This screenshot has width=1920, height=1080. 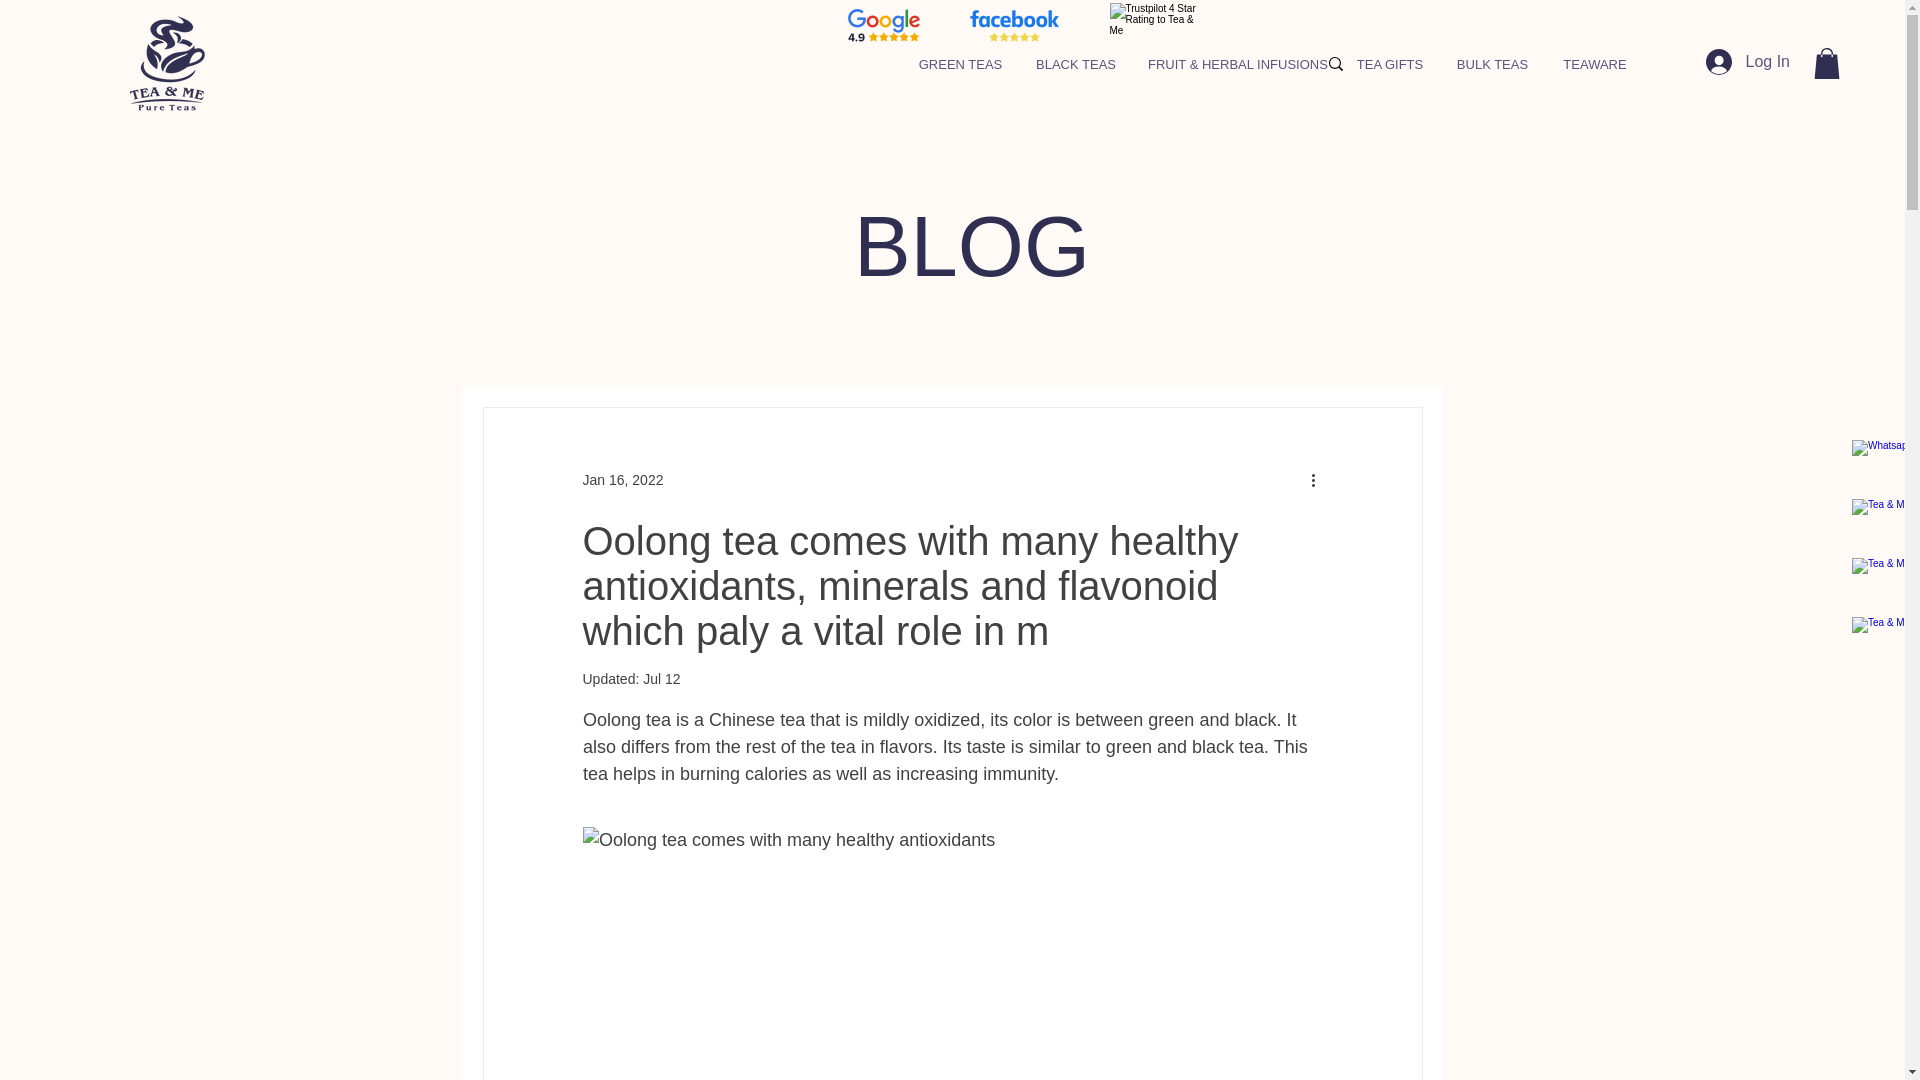 I want to click on BLACK TEAS, so click(x=1076, y=64).